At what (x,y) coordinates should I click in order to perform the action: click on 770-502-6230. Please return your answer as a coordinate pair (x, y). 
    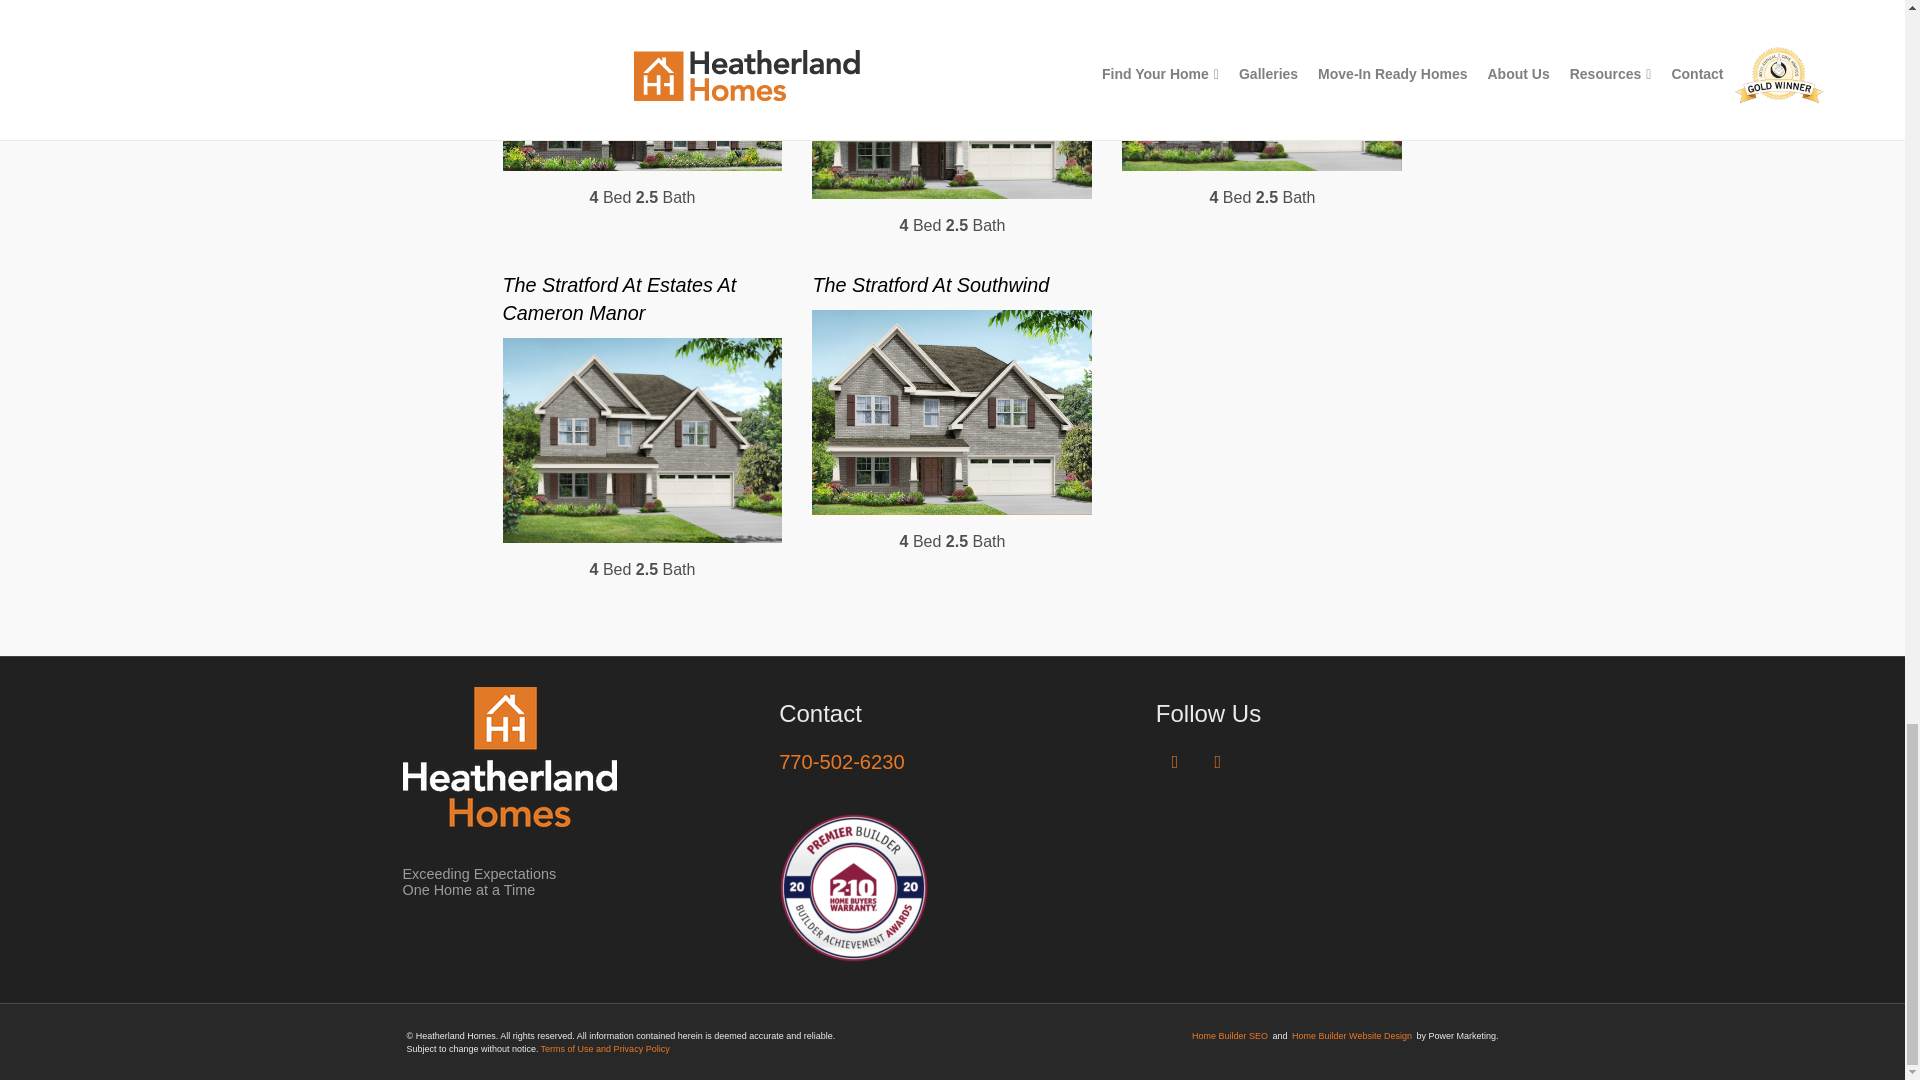
    Looking at the image, I should click on (842, 762).